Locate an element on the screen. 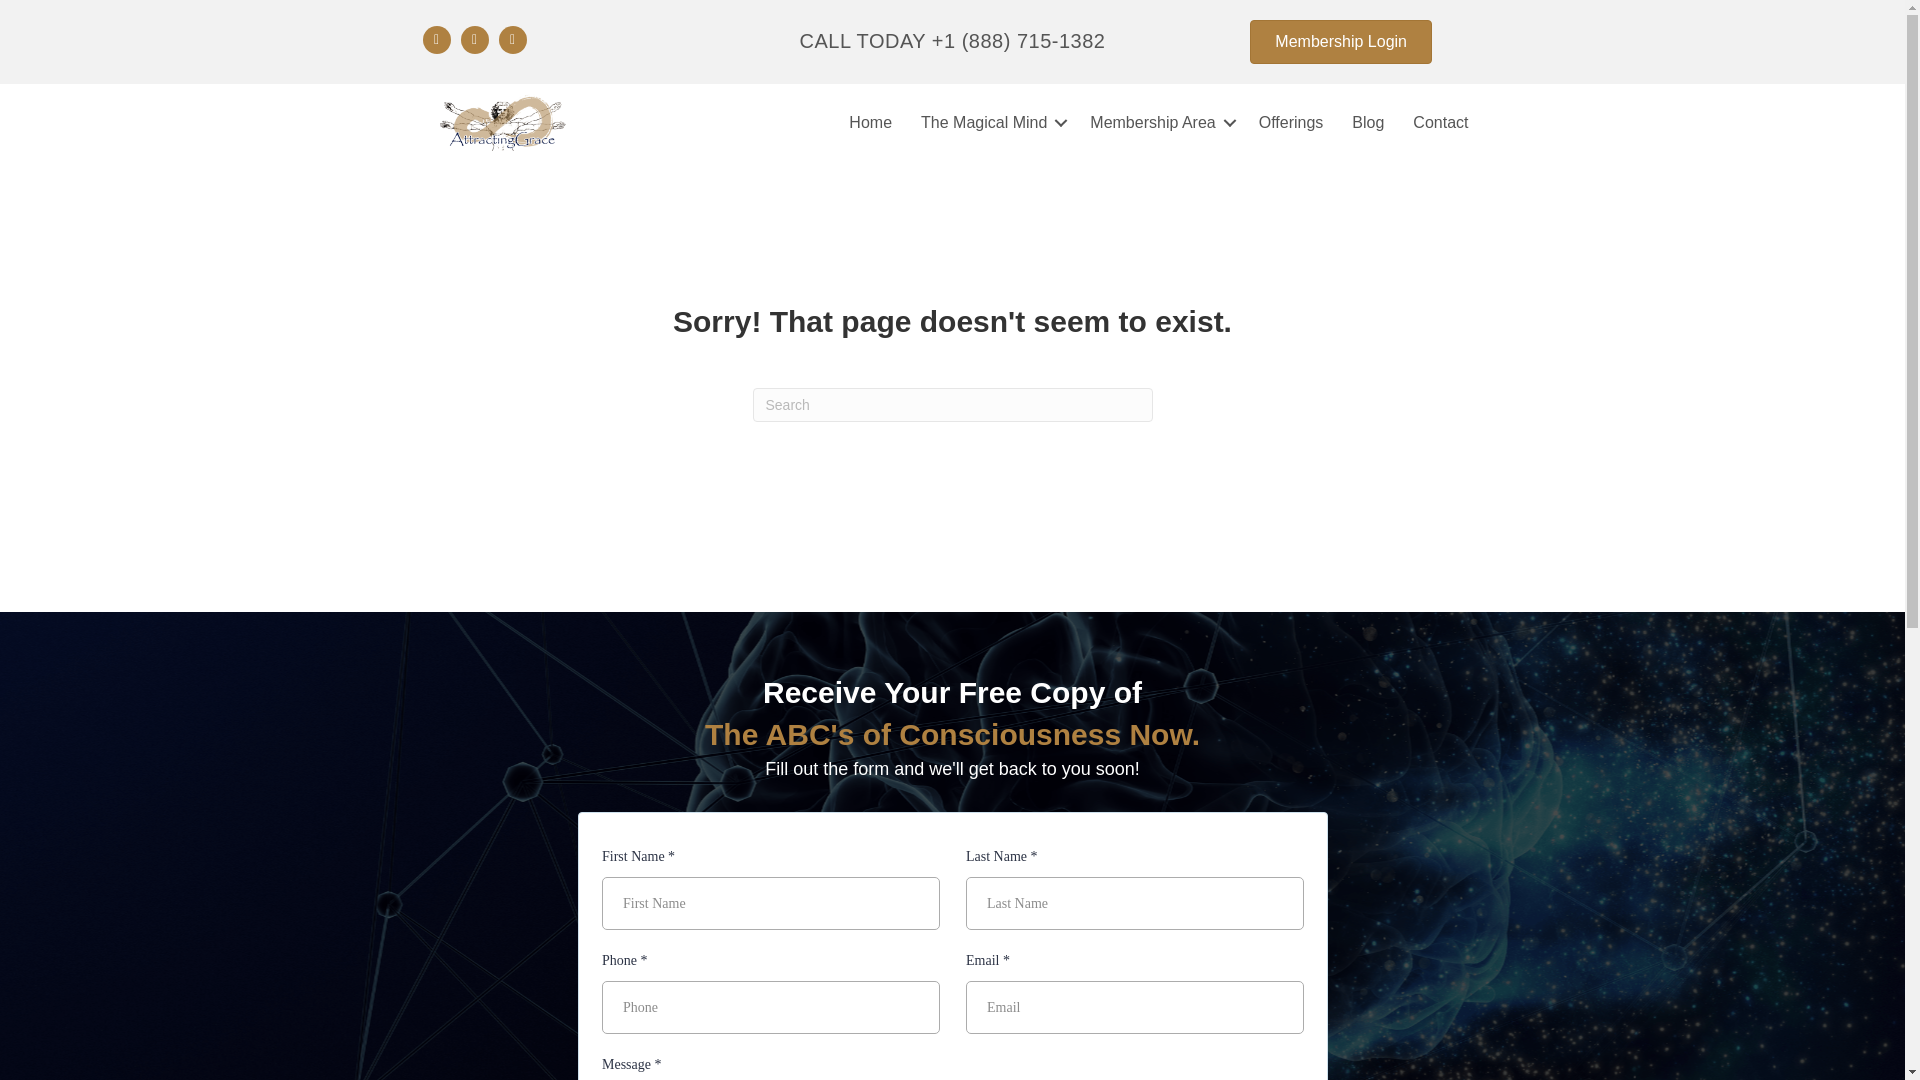 The height and width of the screenshot is (1080, 1920). Attracting Grace Logo is located at coordinates (502, 122).